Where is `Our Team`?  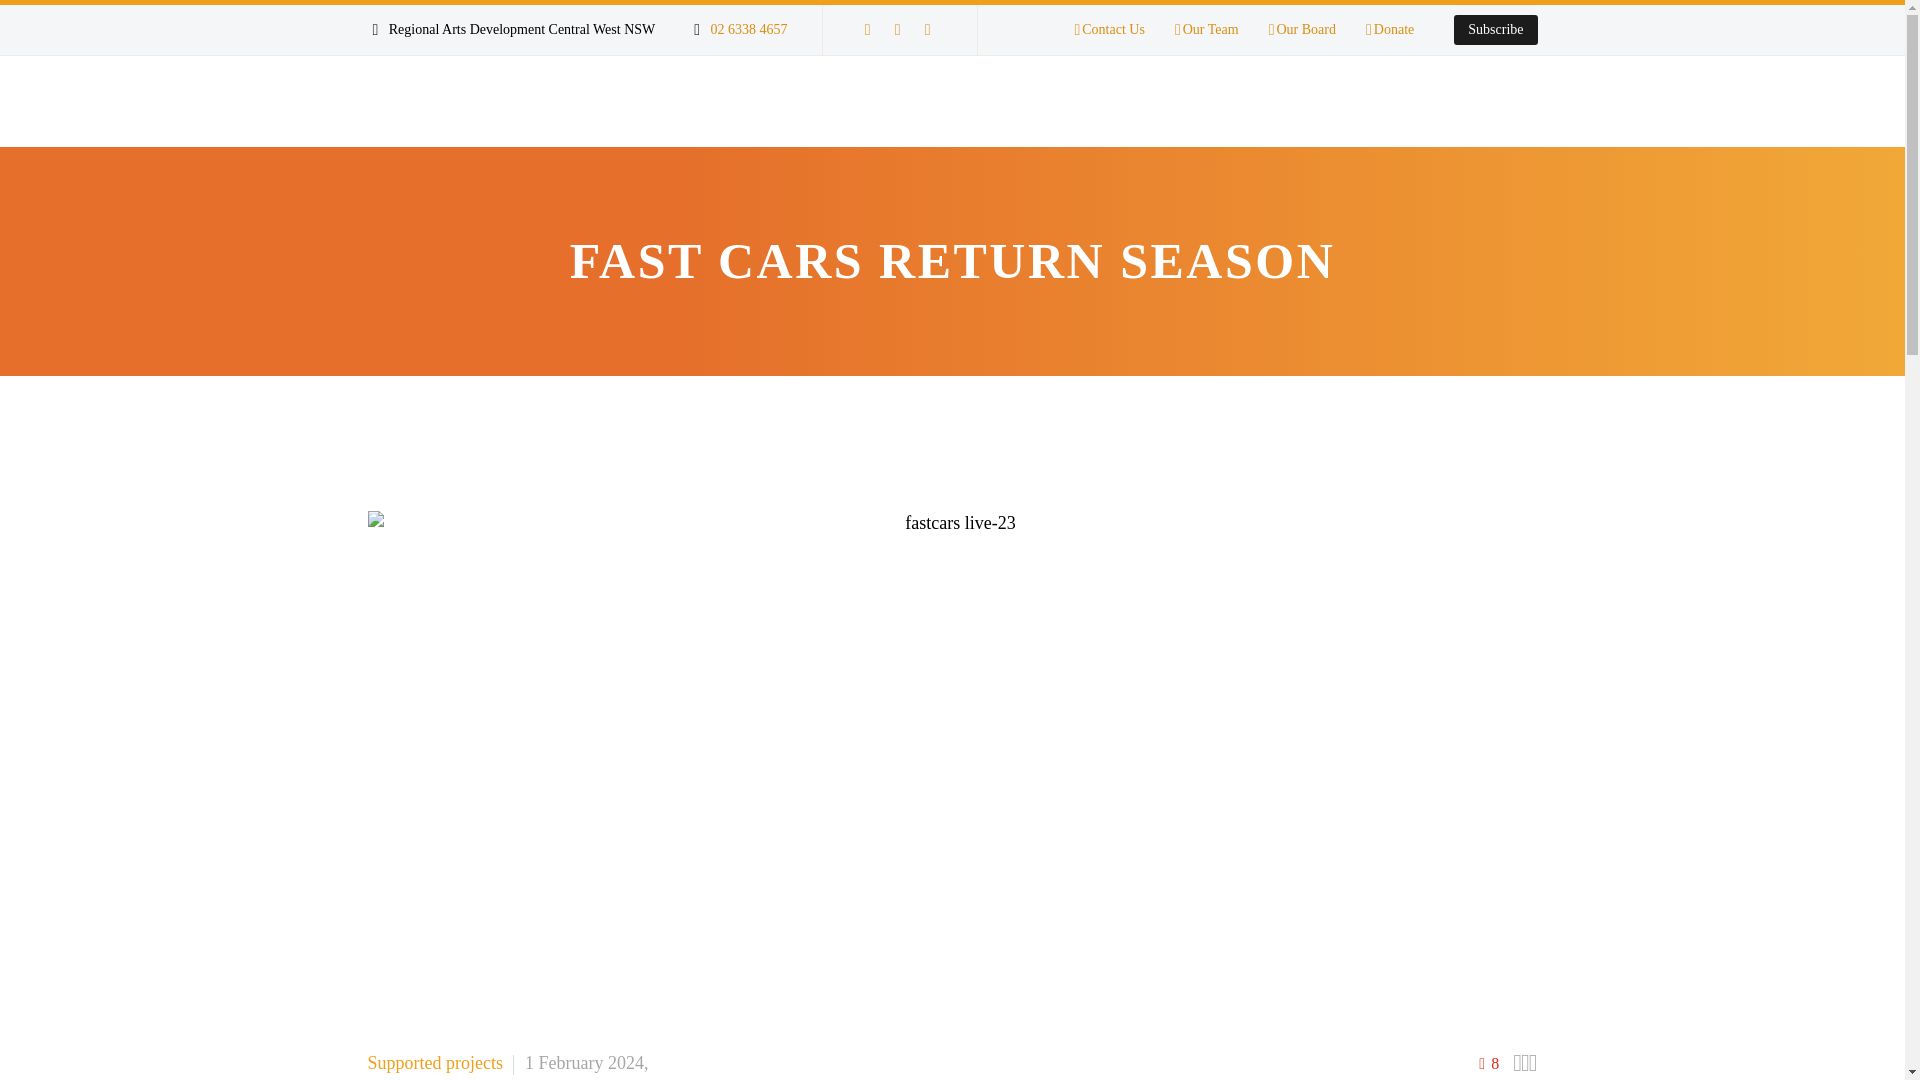 Our Team is located at coordinates (1206, 30).